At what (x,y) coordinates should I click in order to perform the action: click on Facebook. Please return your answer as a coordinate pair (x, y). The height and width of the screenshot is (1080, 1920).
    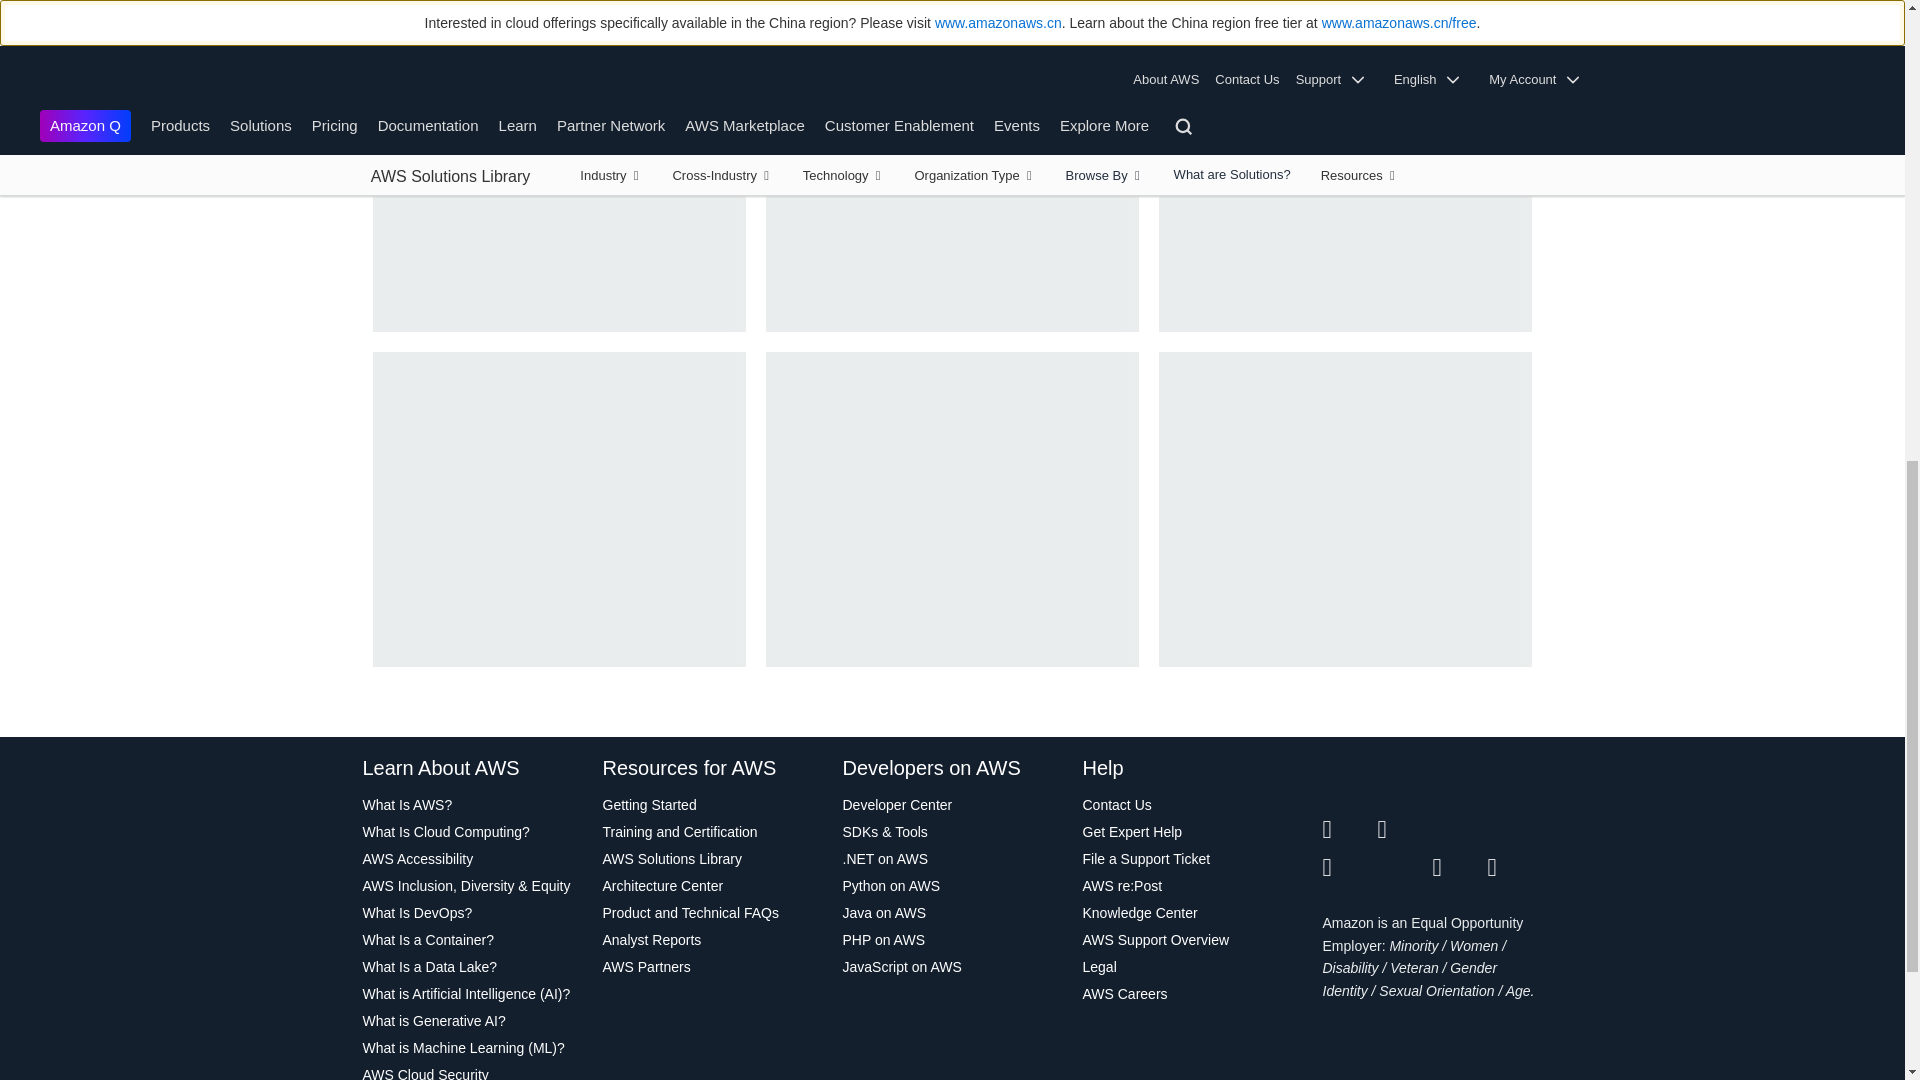
    Looking at the image, I should click on (1405, 830).